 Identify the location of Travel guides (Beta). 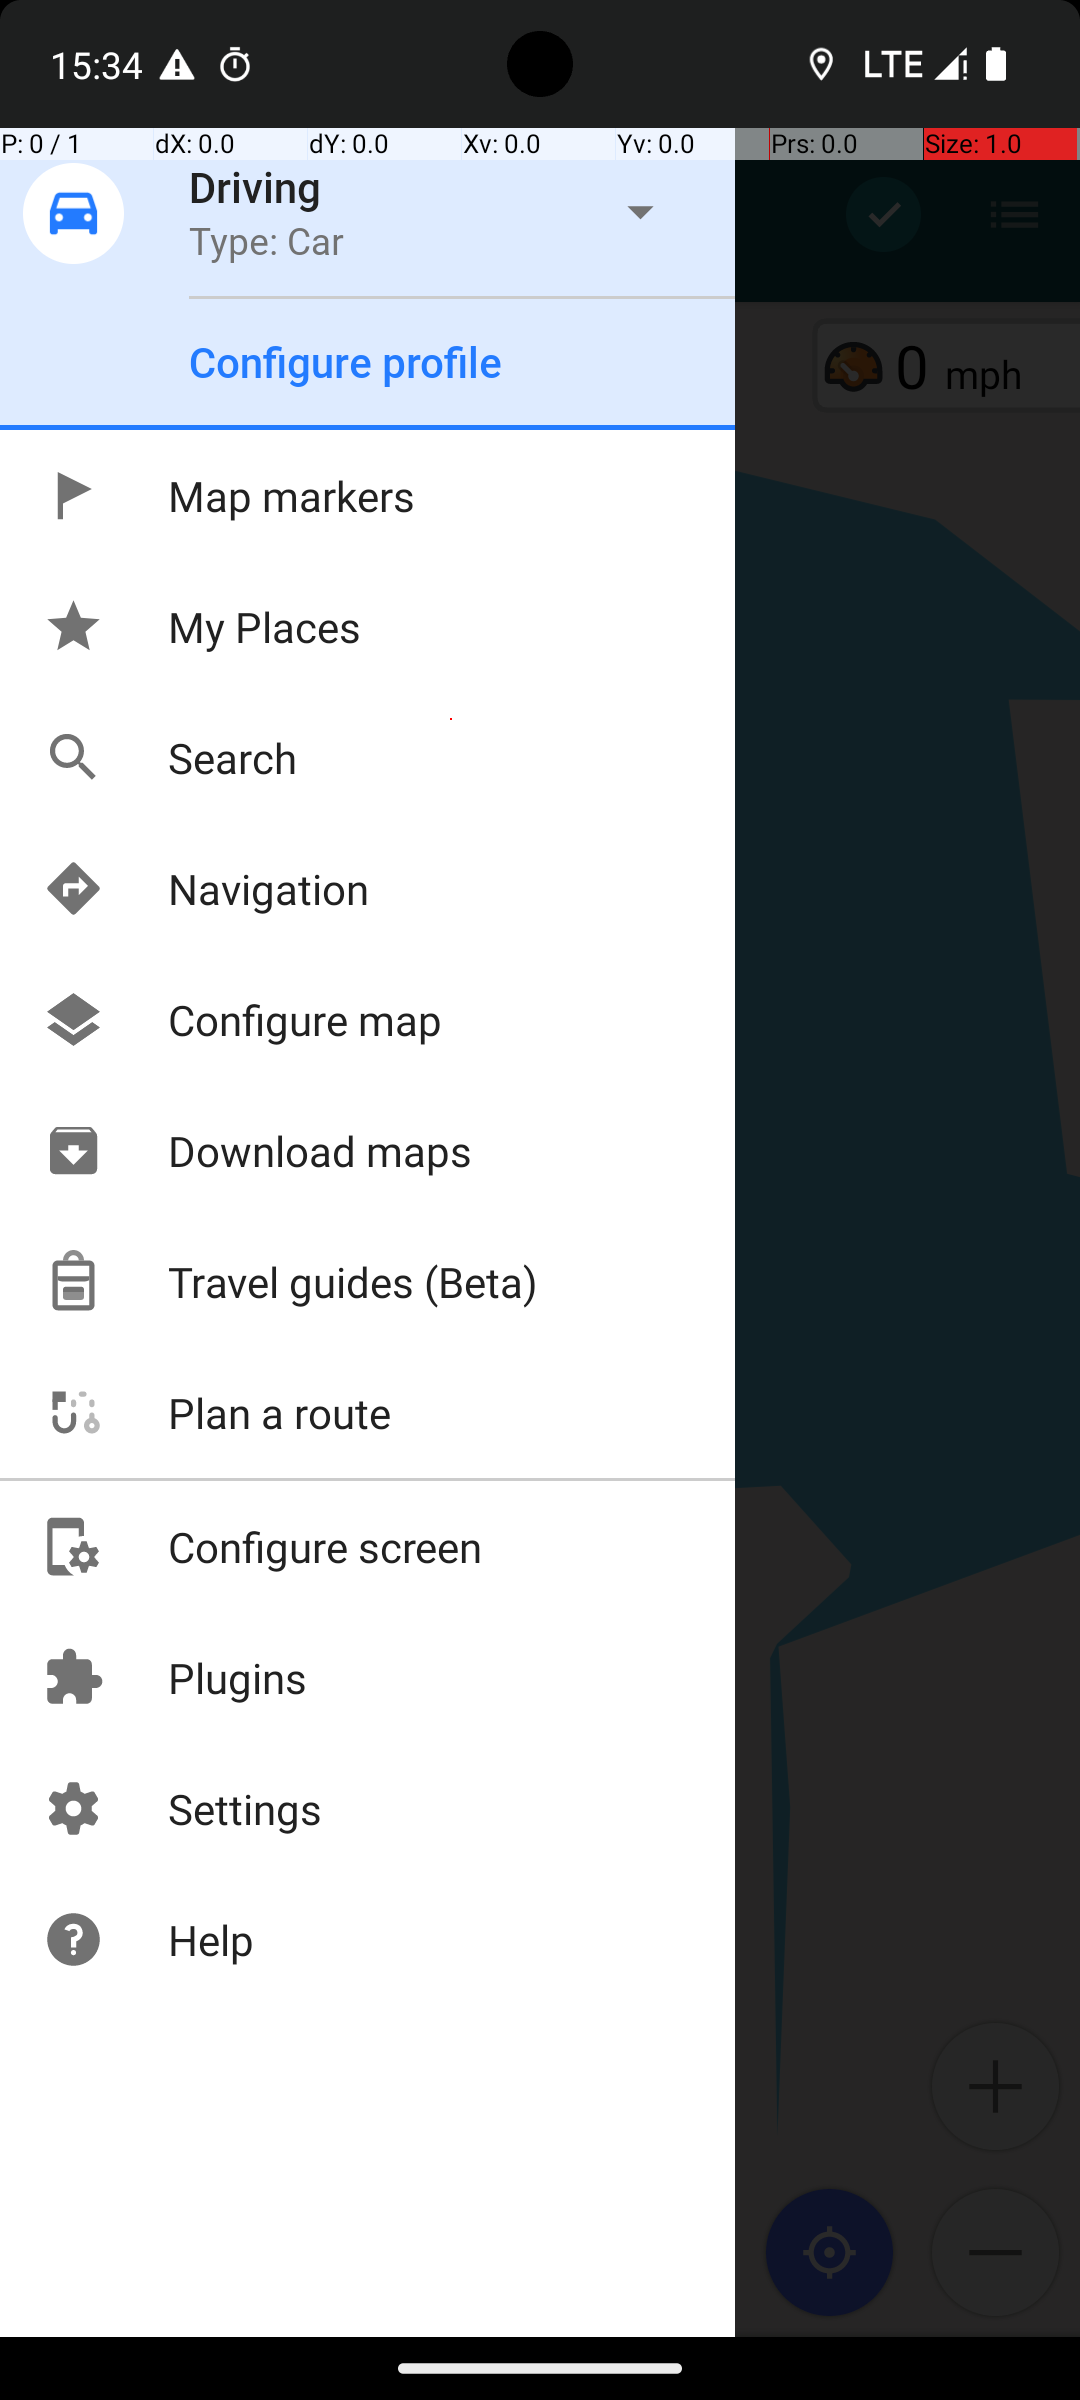
(290, 1282).